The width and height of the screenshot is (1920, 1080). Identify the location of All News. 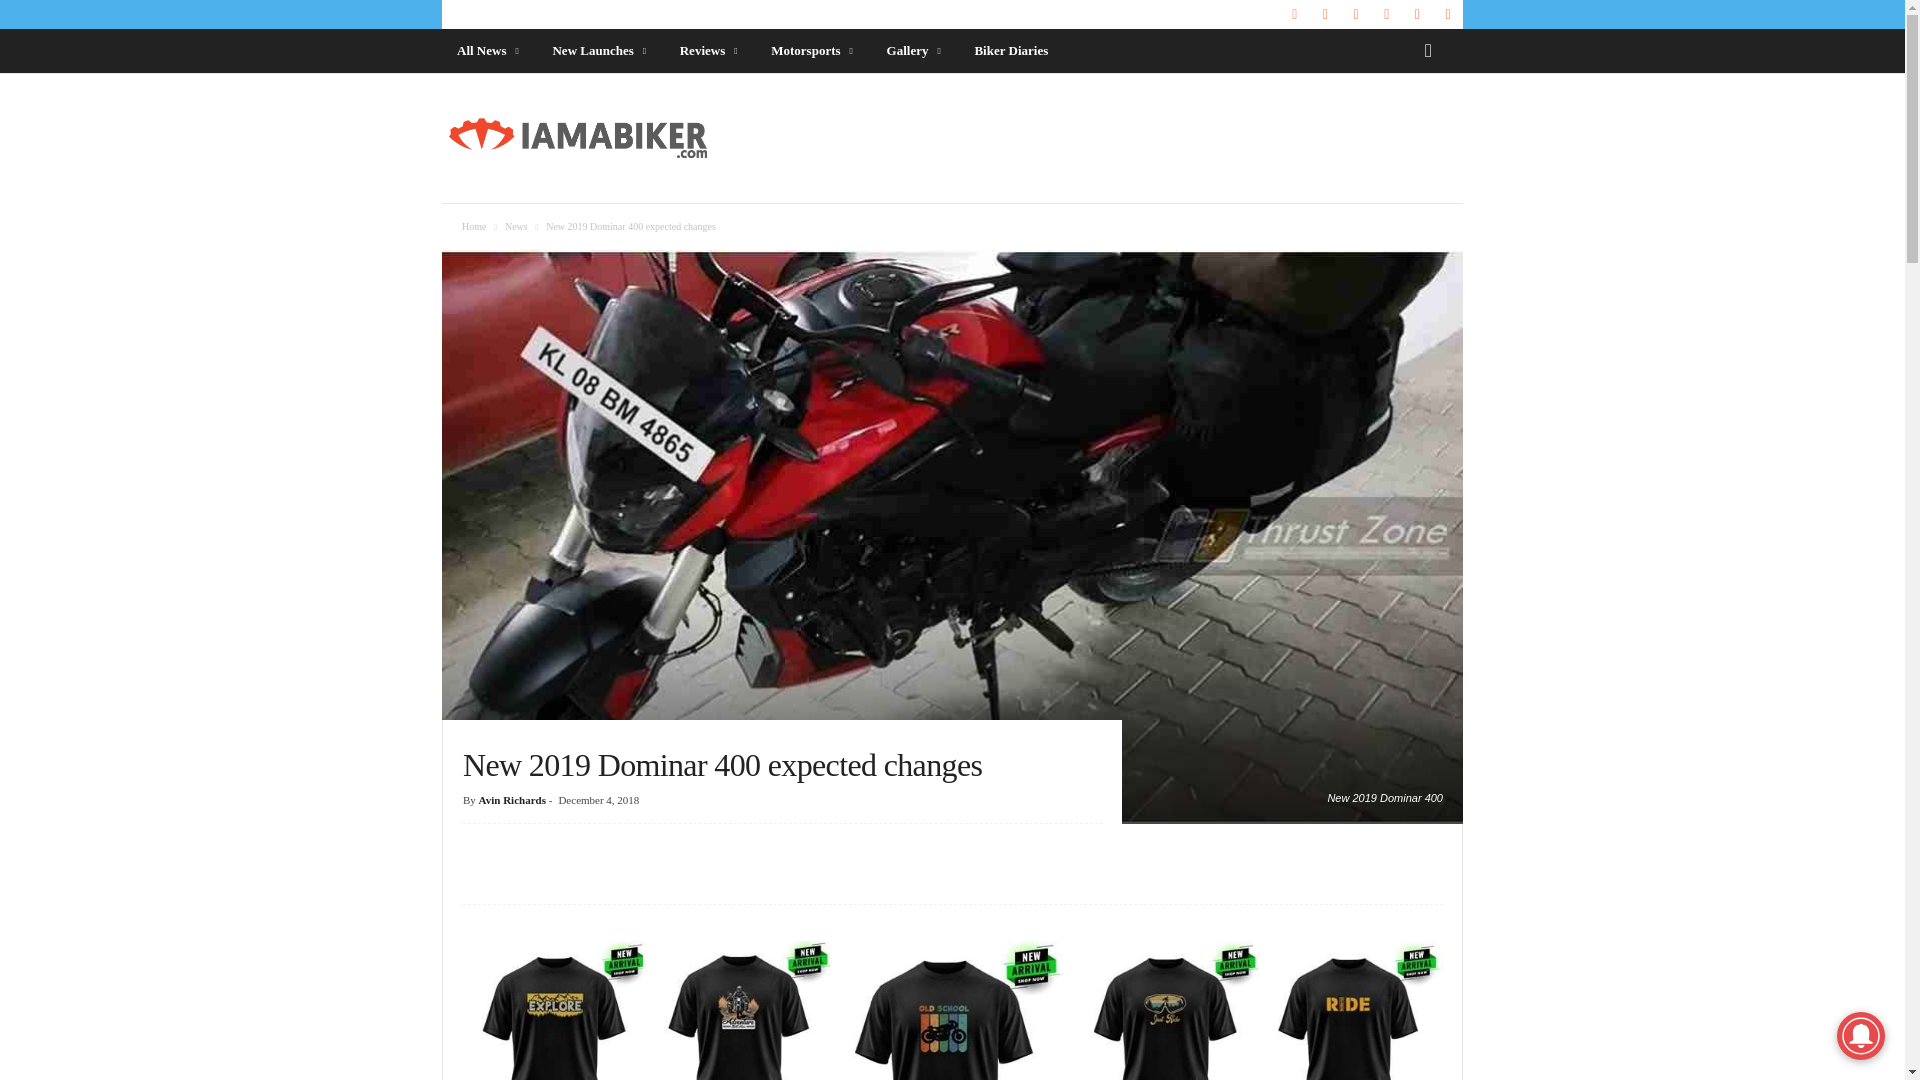
(489, 51).